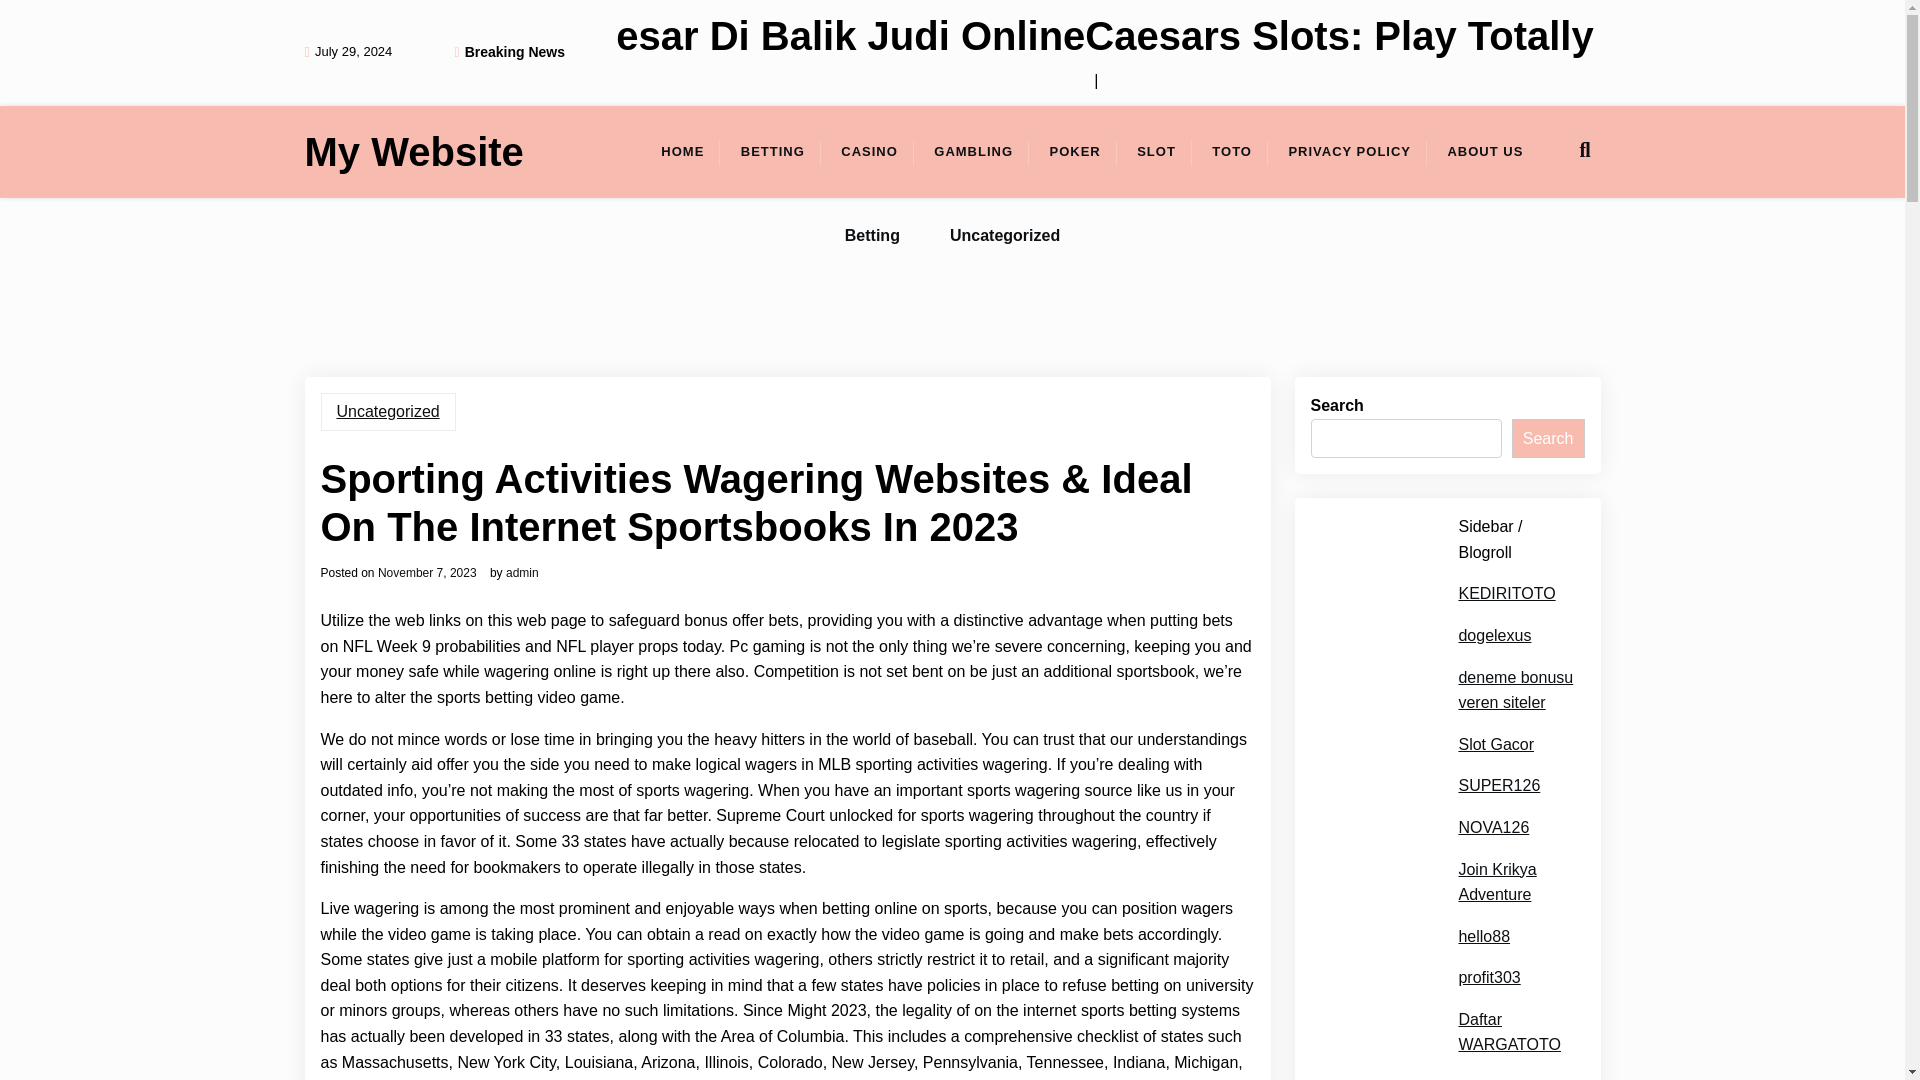 Image resolution: width=1920 pixels, height=1080 pixels. I want to click on November 7, 2023, so click(427, 572).